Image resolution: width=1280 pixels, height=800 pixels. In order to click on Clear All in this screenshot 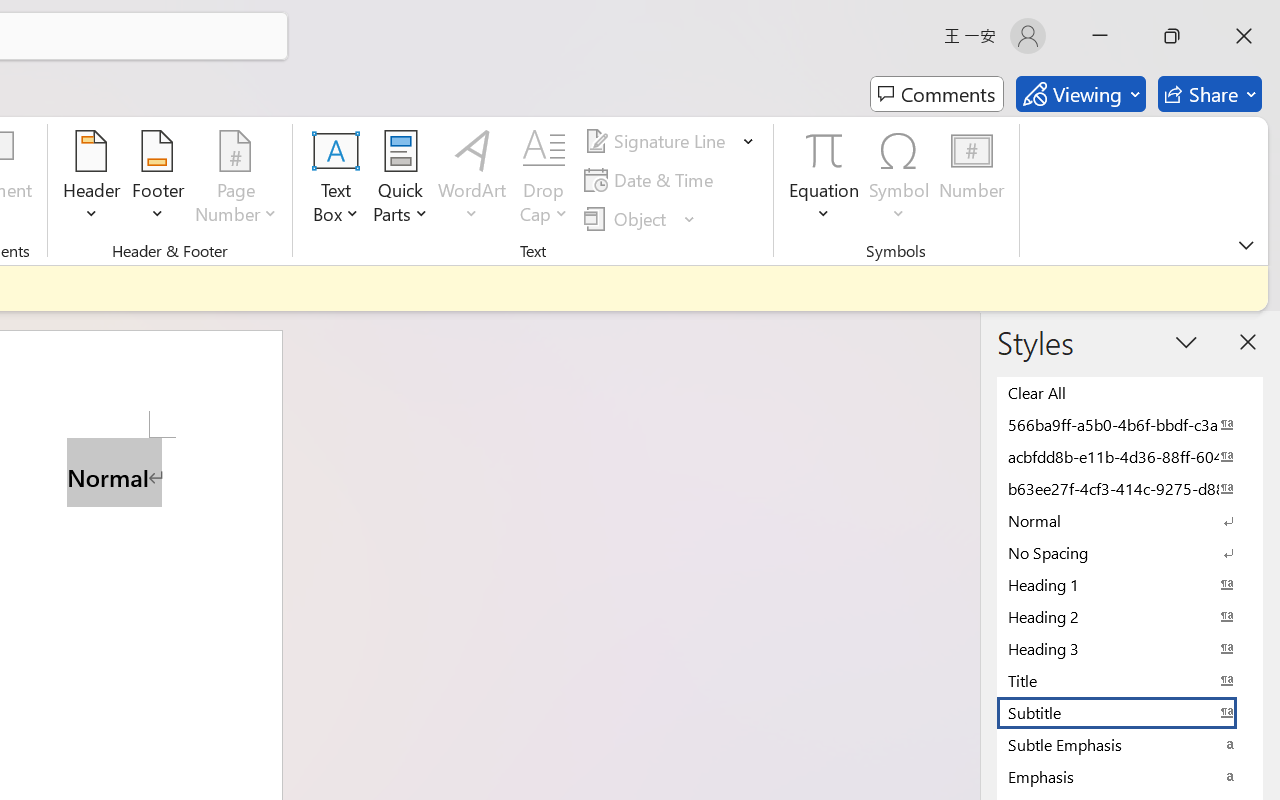, I will do `click(1130, 392)`.